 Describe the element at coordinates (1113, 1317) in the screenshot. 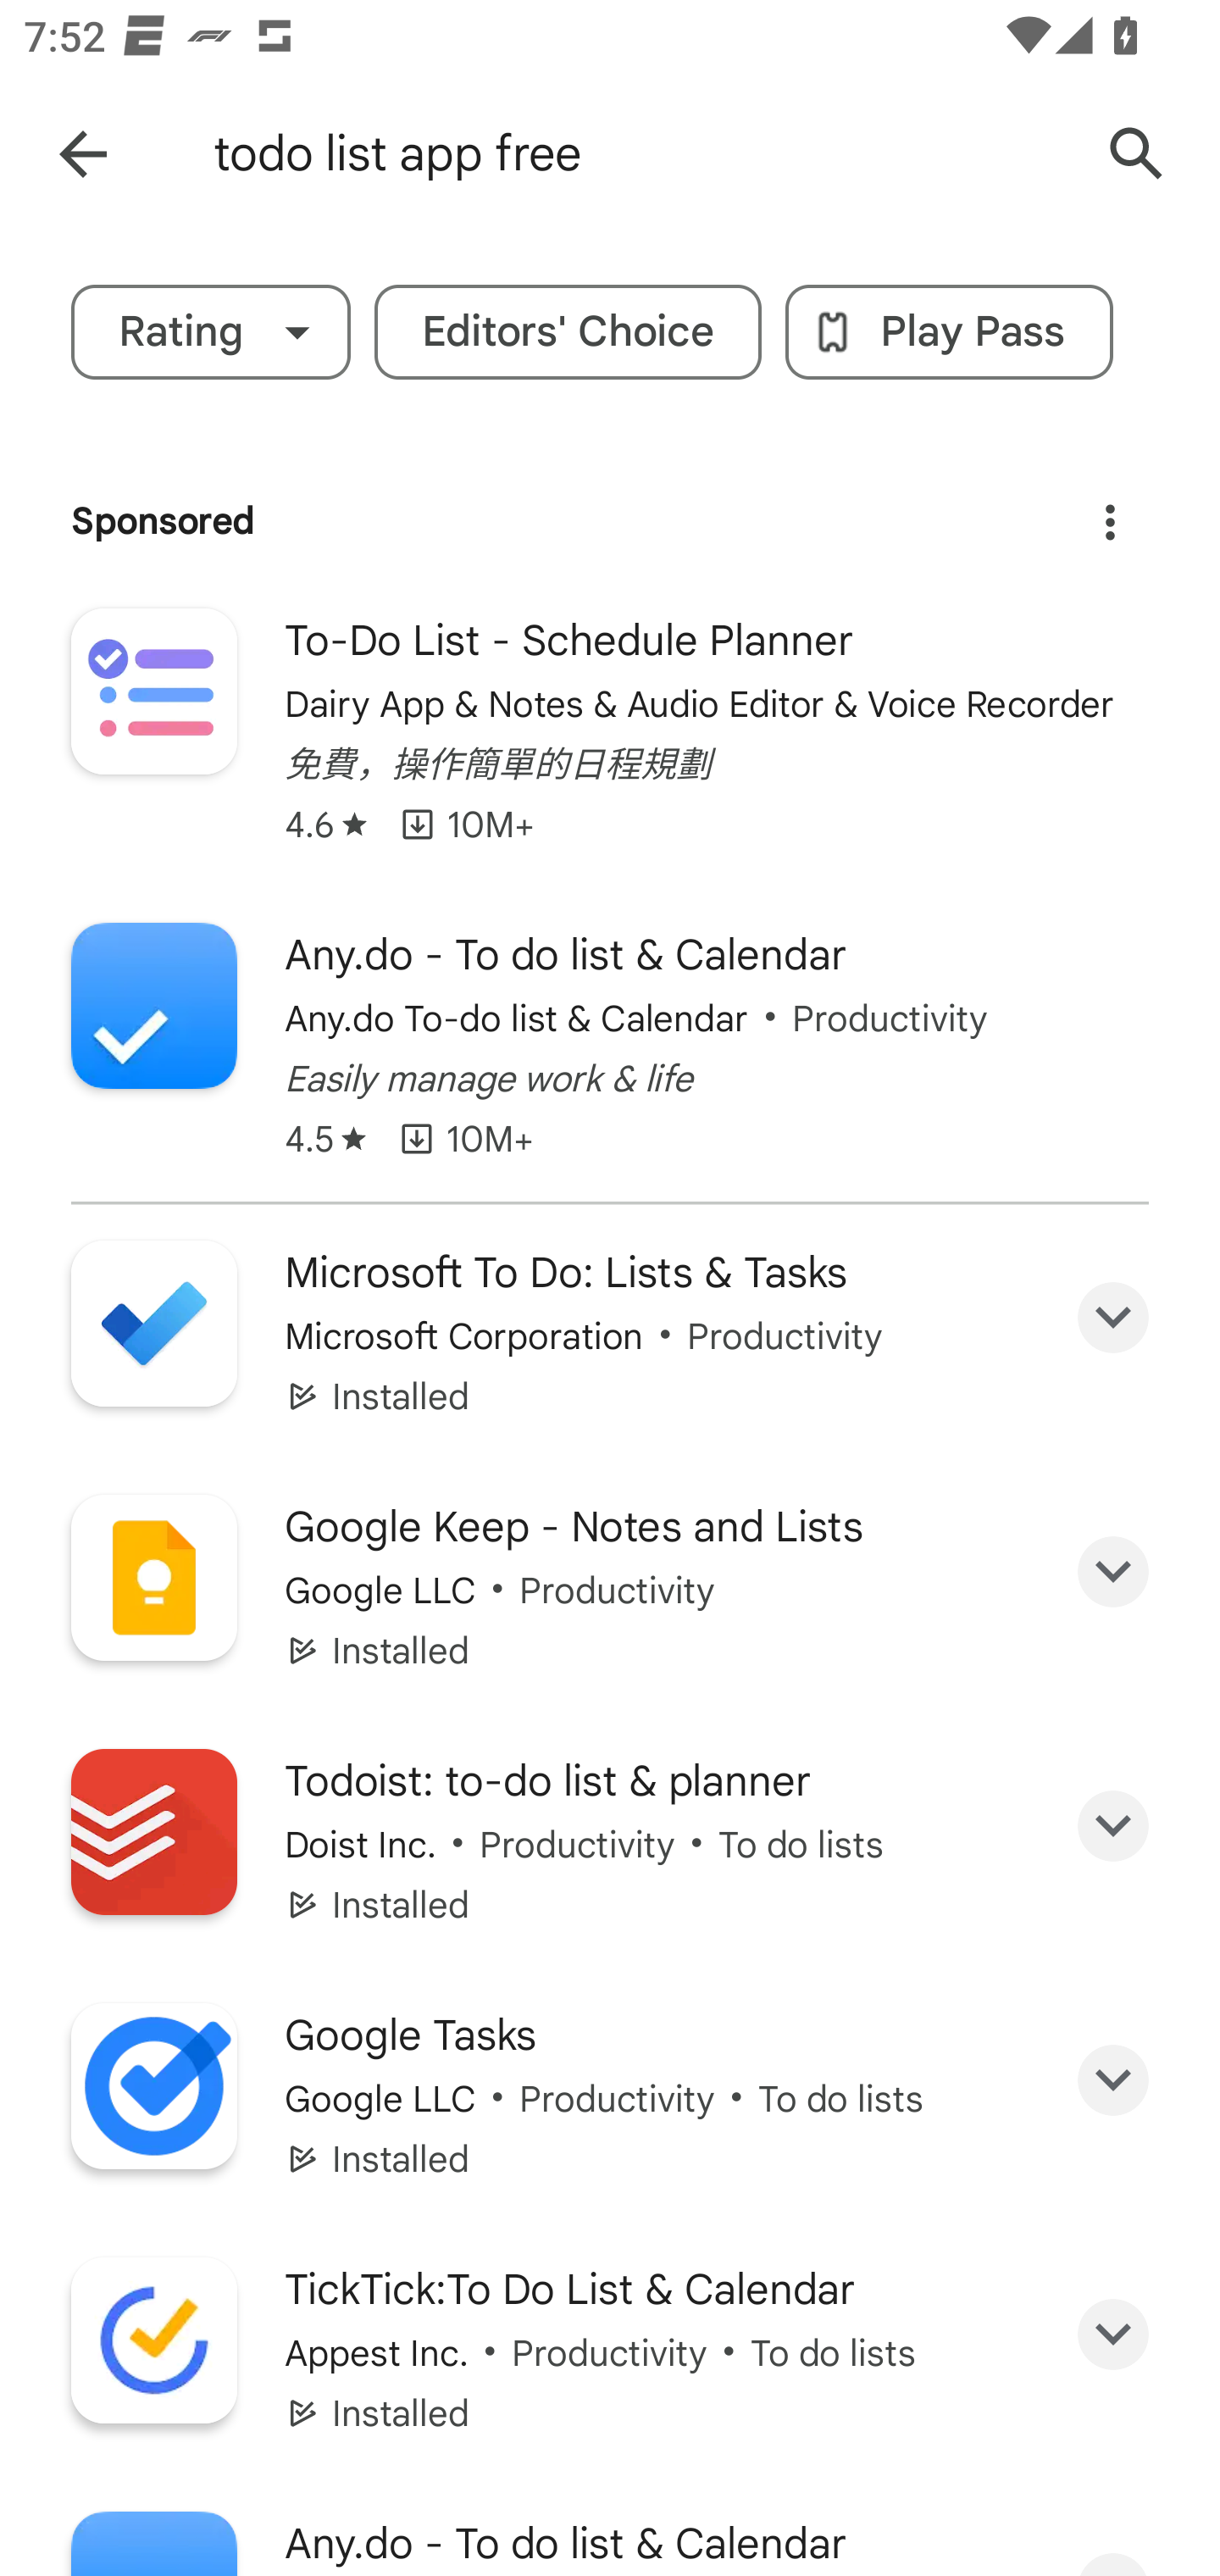

I see `Expand content for Microsoft To Do: Lists & Tasks` at that location.